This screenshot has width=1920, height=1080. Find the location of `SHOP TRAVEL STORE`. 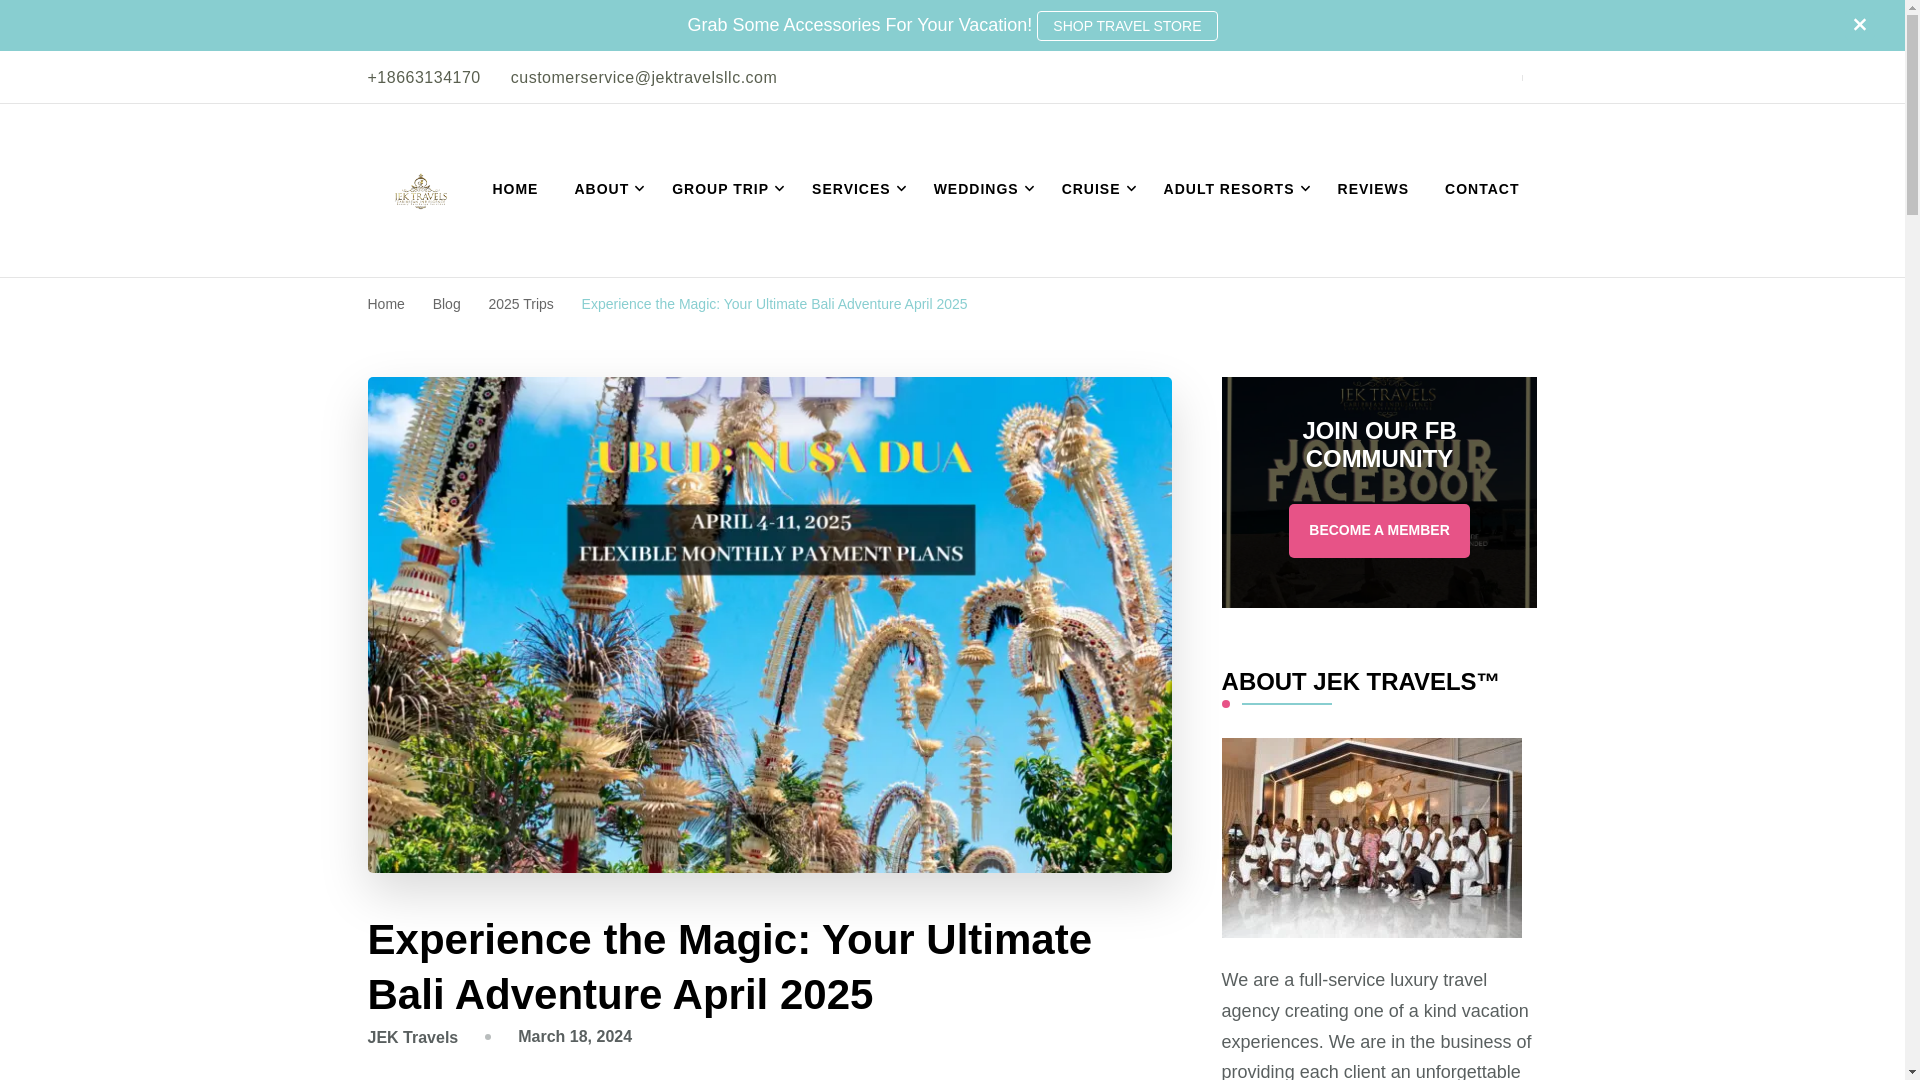

SHOP TRAVEL STORE is located at coordinates (1126, 26).